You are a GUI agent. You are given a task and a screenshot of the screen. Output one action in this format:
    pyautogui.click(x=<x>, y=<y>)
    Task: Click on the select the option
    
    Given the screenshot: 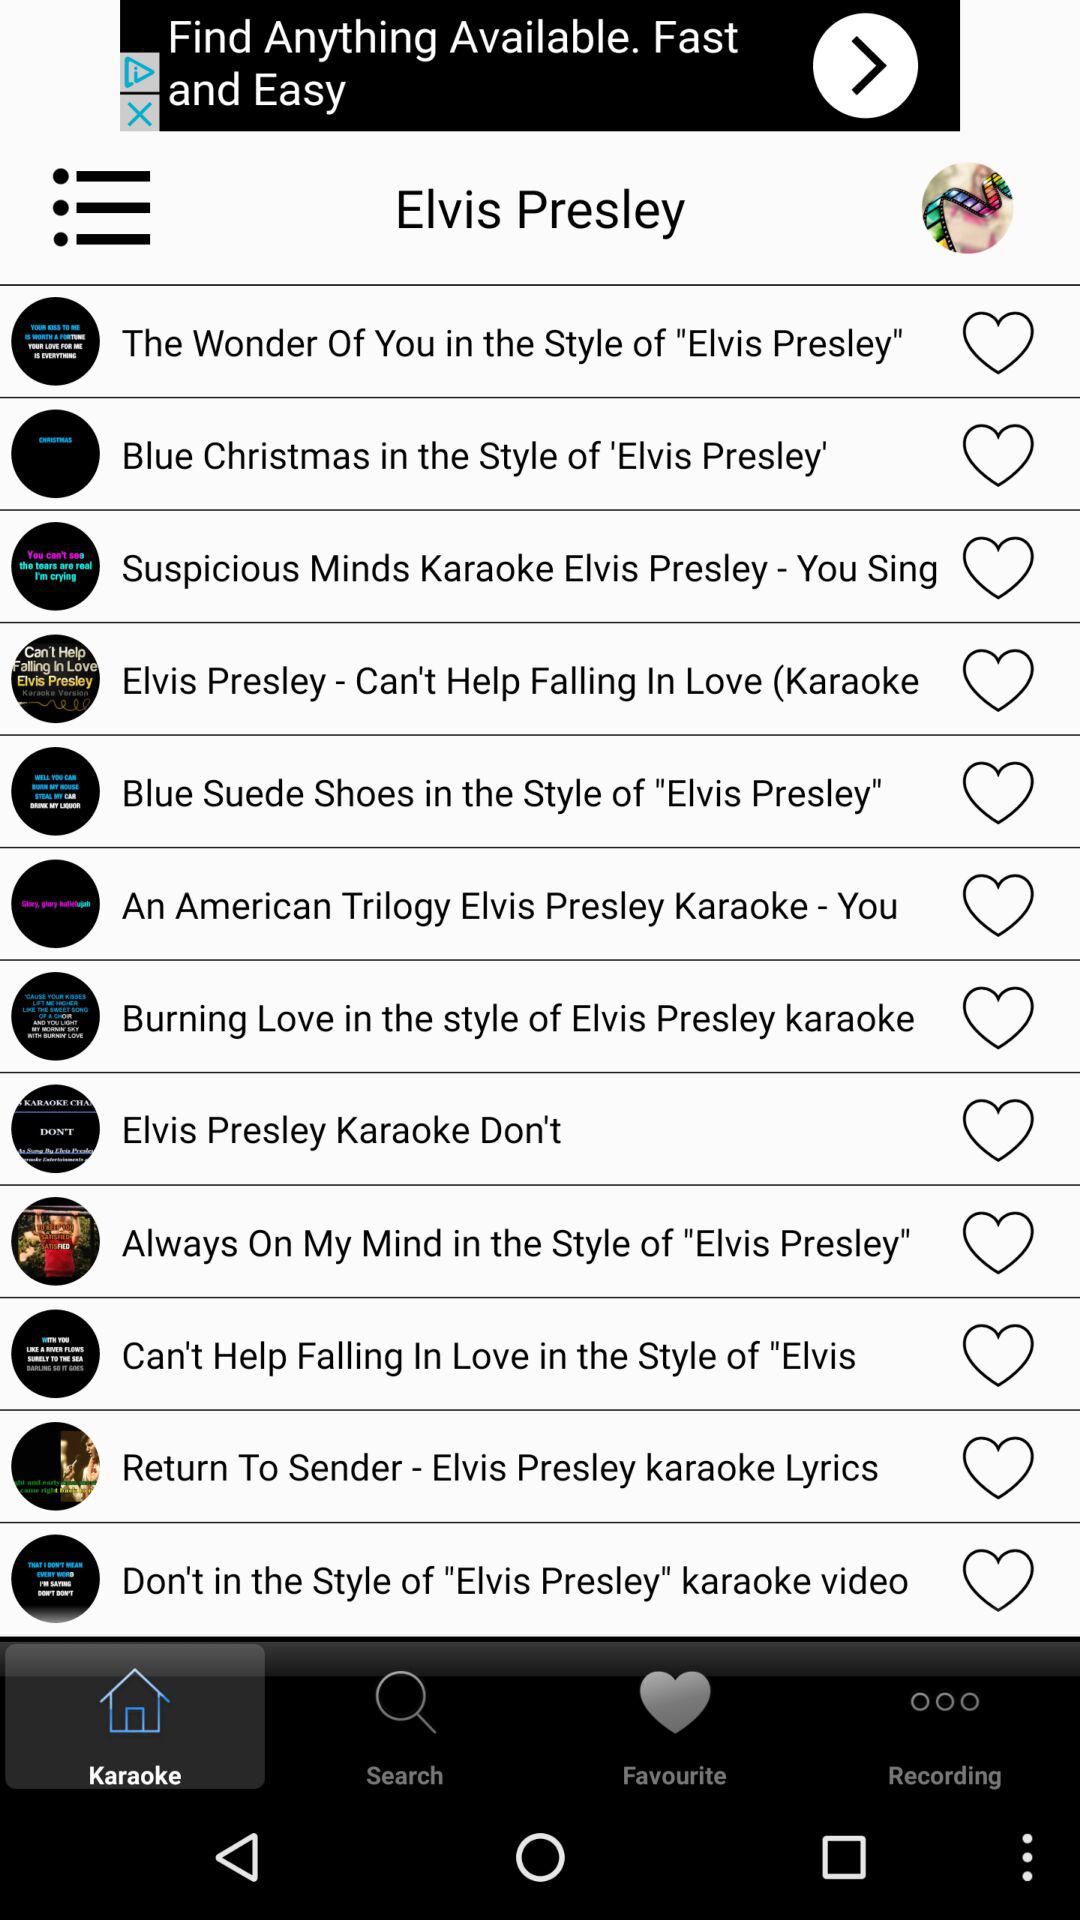 What is the action you would take?
    pyautogui.click(x=998, y=791)
    